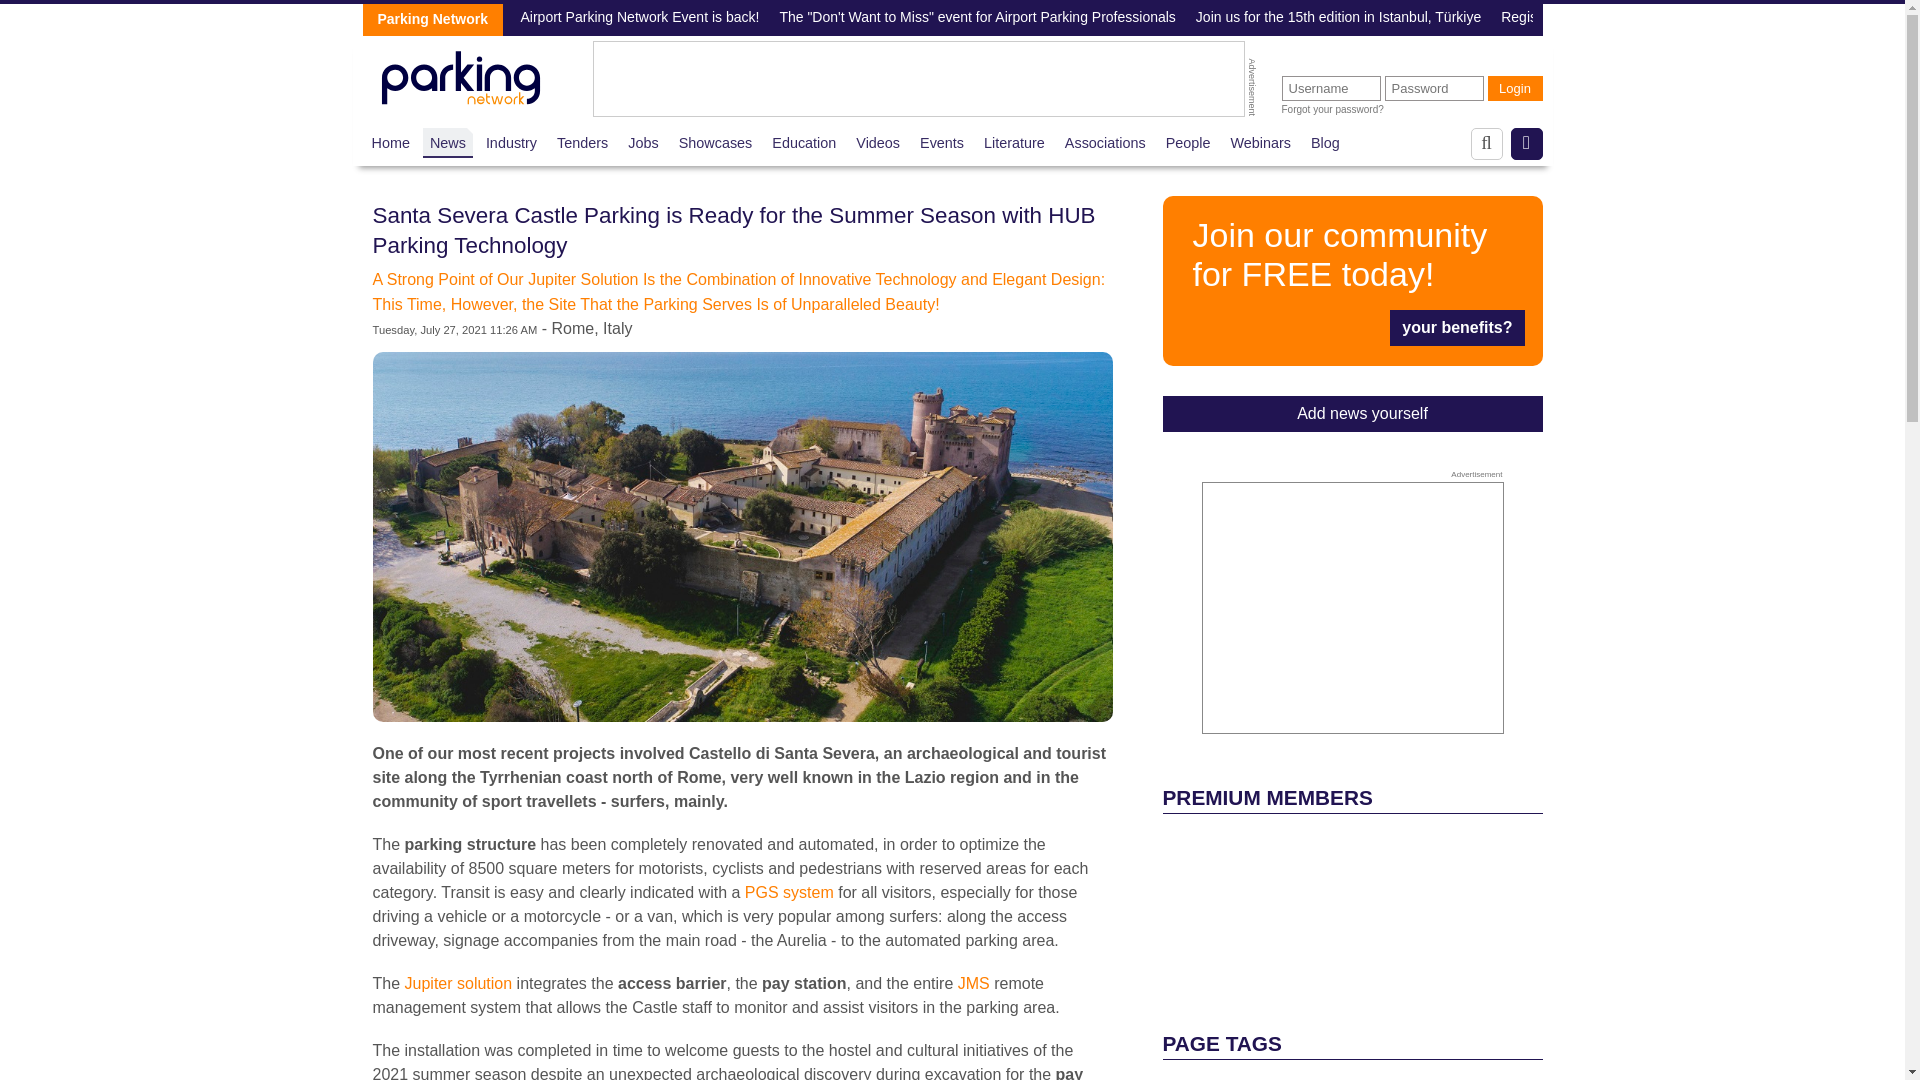 This screenshot has height=1080, width=1920. I want to click on Jobs, so click(642, 142).